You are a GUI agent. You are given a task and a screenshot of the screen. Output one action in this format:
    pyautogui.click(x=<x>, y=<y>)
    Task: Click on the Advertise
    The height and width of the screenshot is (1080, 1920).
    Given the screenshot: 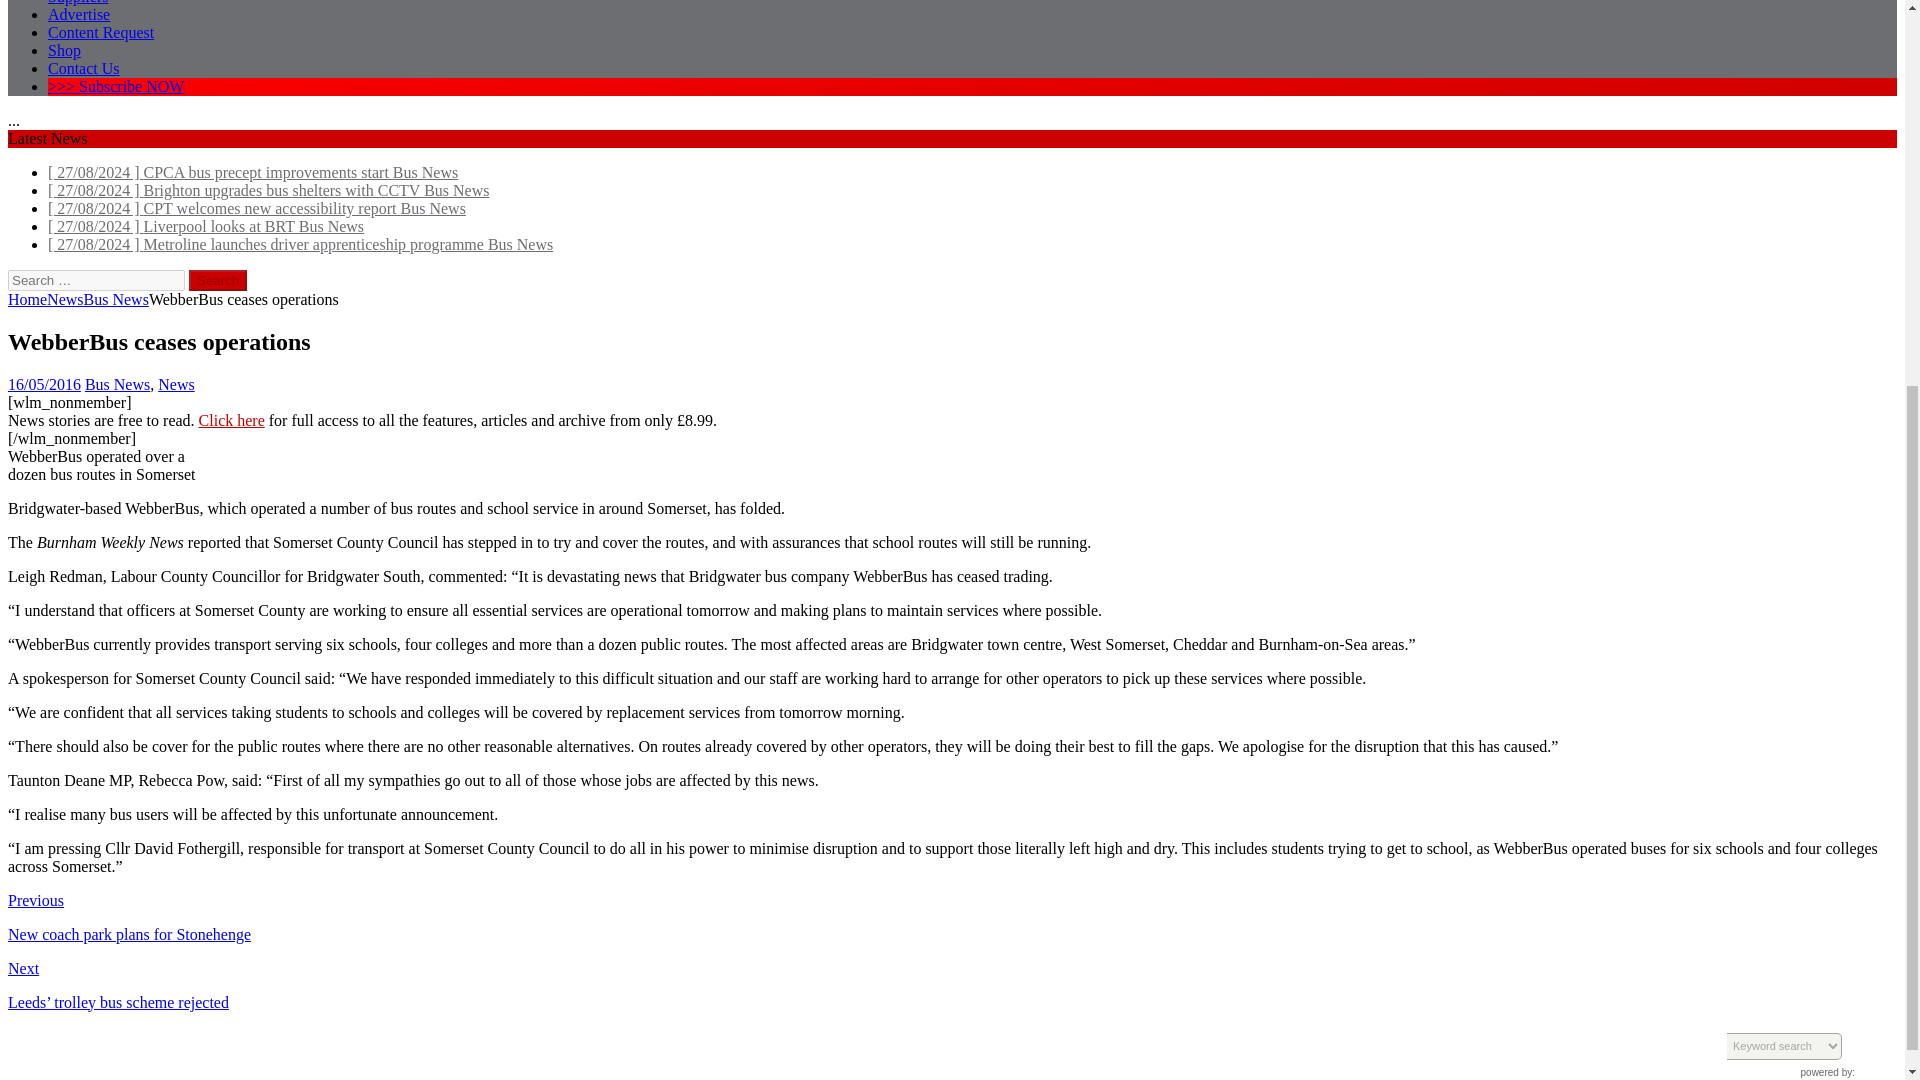 What is the action you would take?
    pyautogui.click(x=78, y=14)
    